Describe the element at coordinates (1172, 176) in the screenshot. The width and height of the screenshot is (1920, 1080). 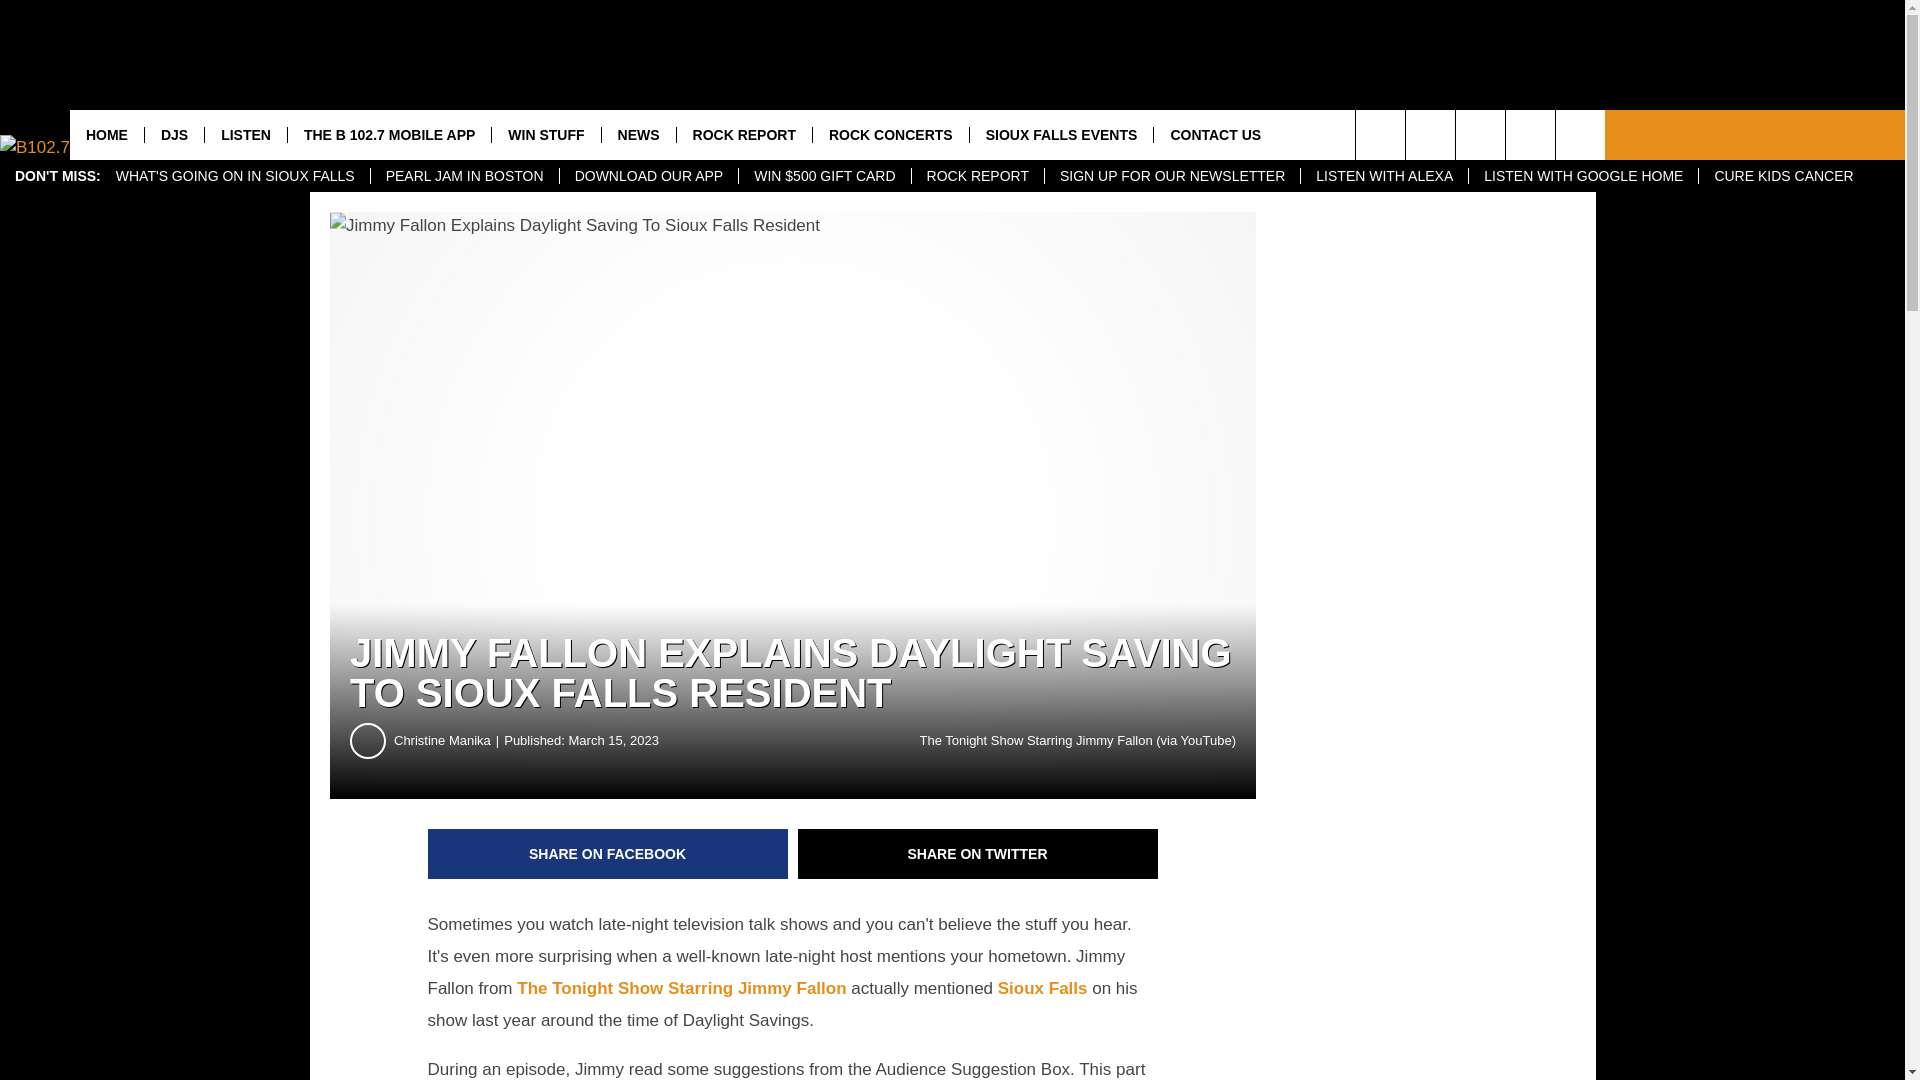
I see `SIGN UP FOR OUR NEWSLETTER` at that location.